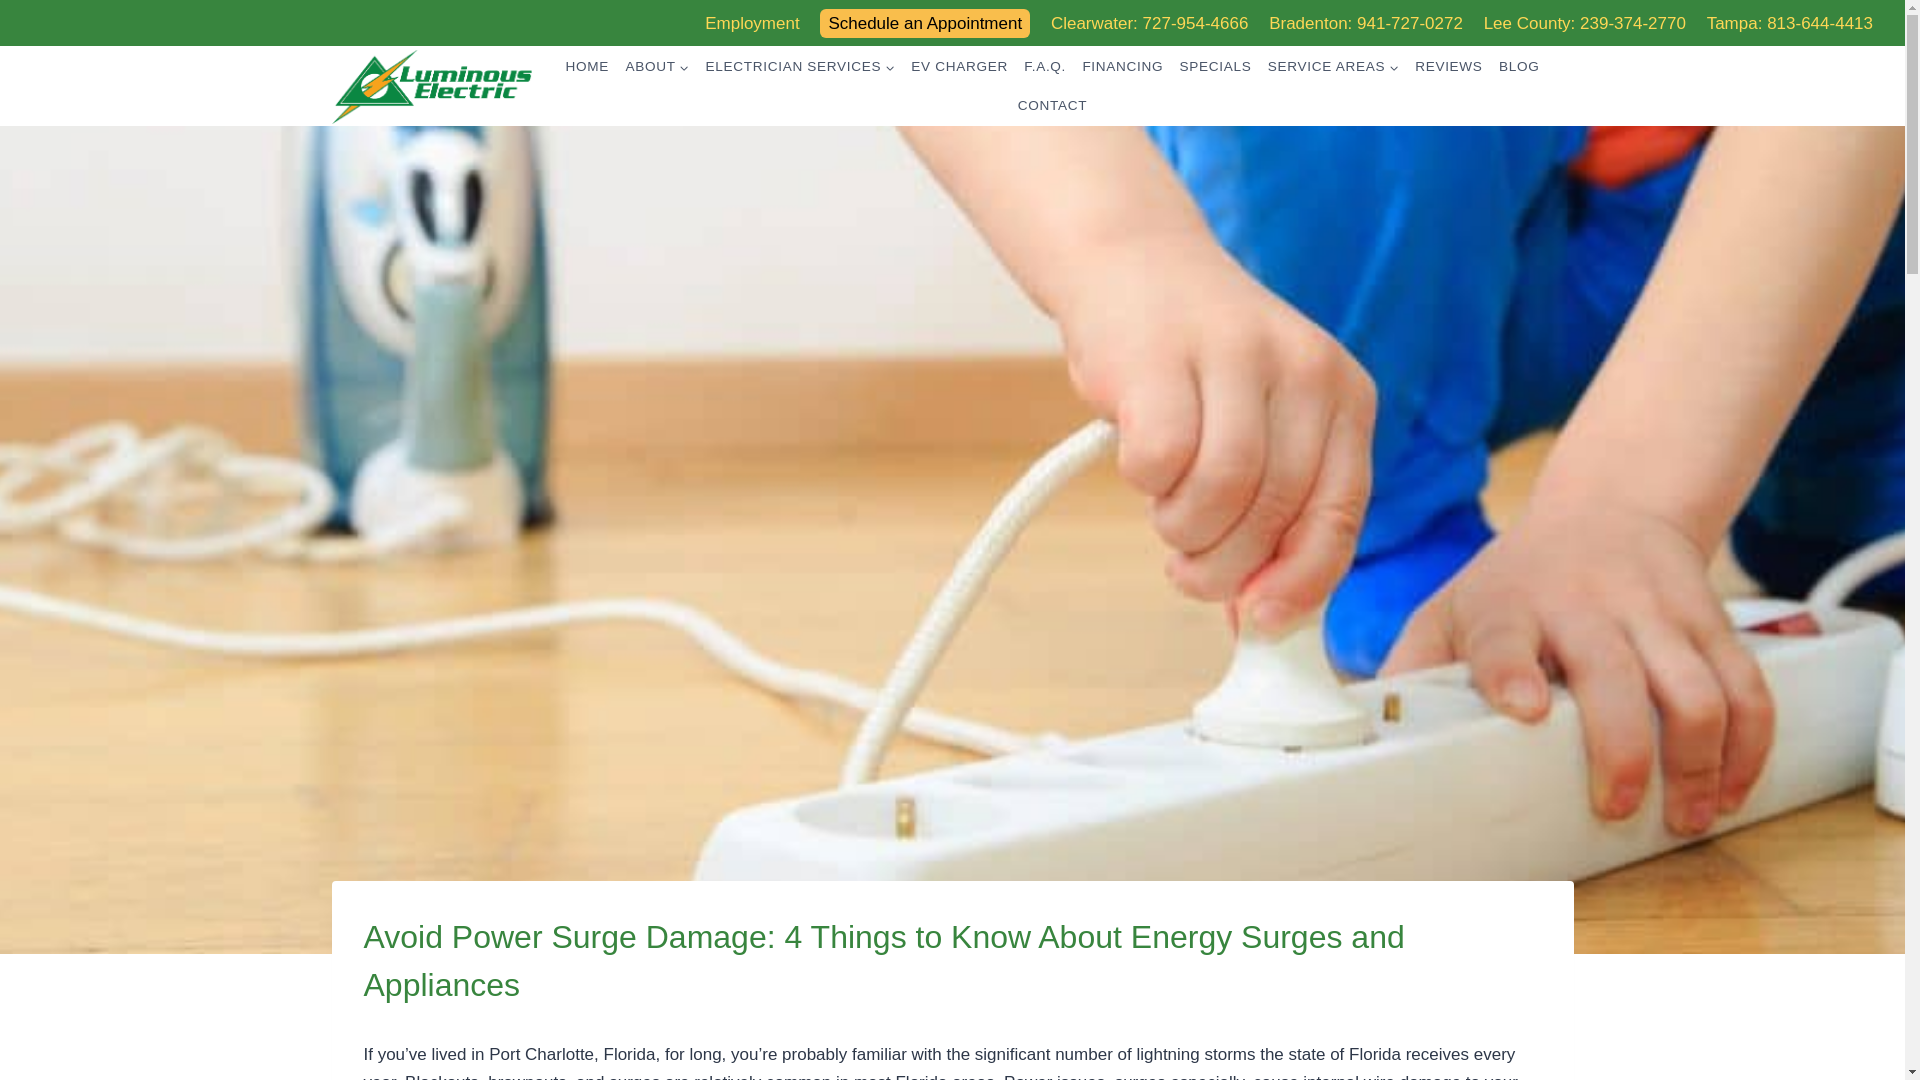  What do you see at coordinates (1122, 66) in the screenshot?
I see `FINANCING` at bounding box center [1122, 66].